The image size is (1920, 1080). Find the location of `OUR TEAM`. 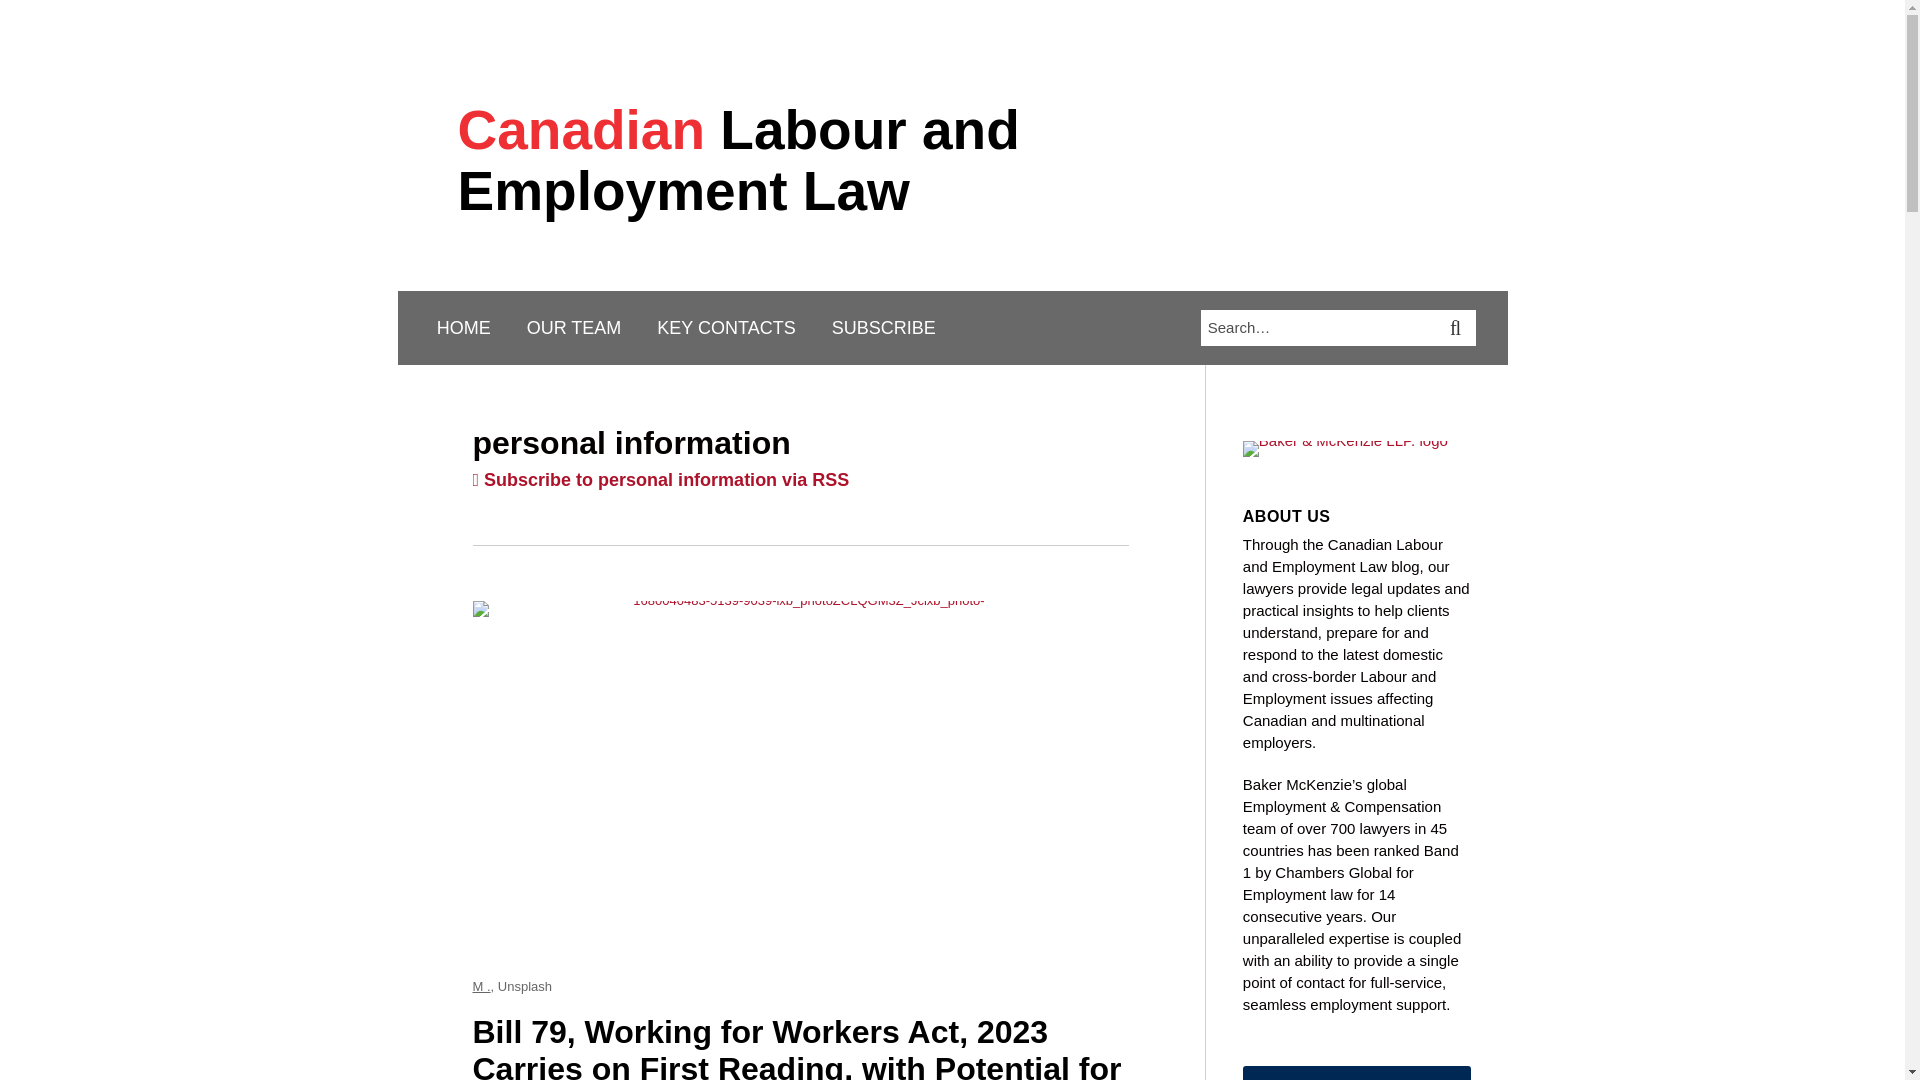

OUR TEAM is located at coordinates (574, 328).